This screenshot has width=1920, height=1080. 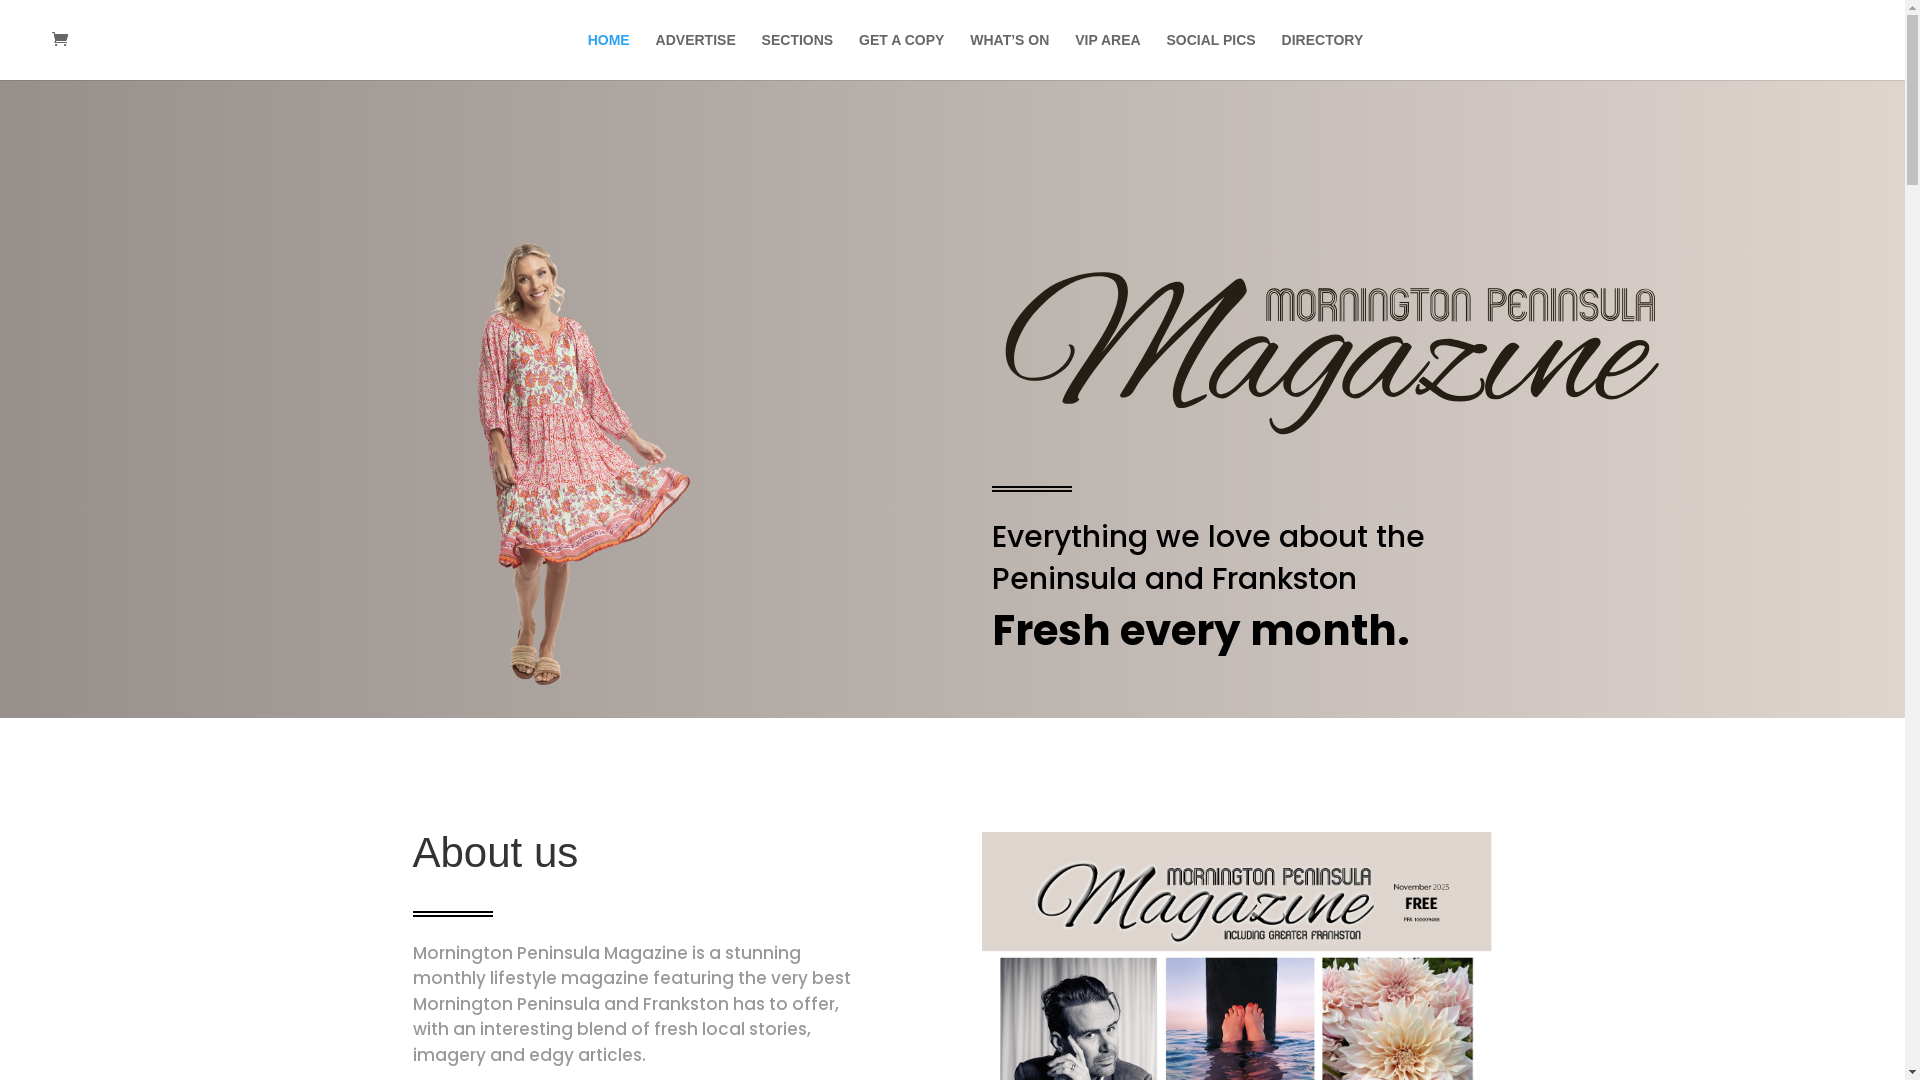 I want to click on SECTIONS, so click(x=798, y=56).